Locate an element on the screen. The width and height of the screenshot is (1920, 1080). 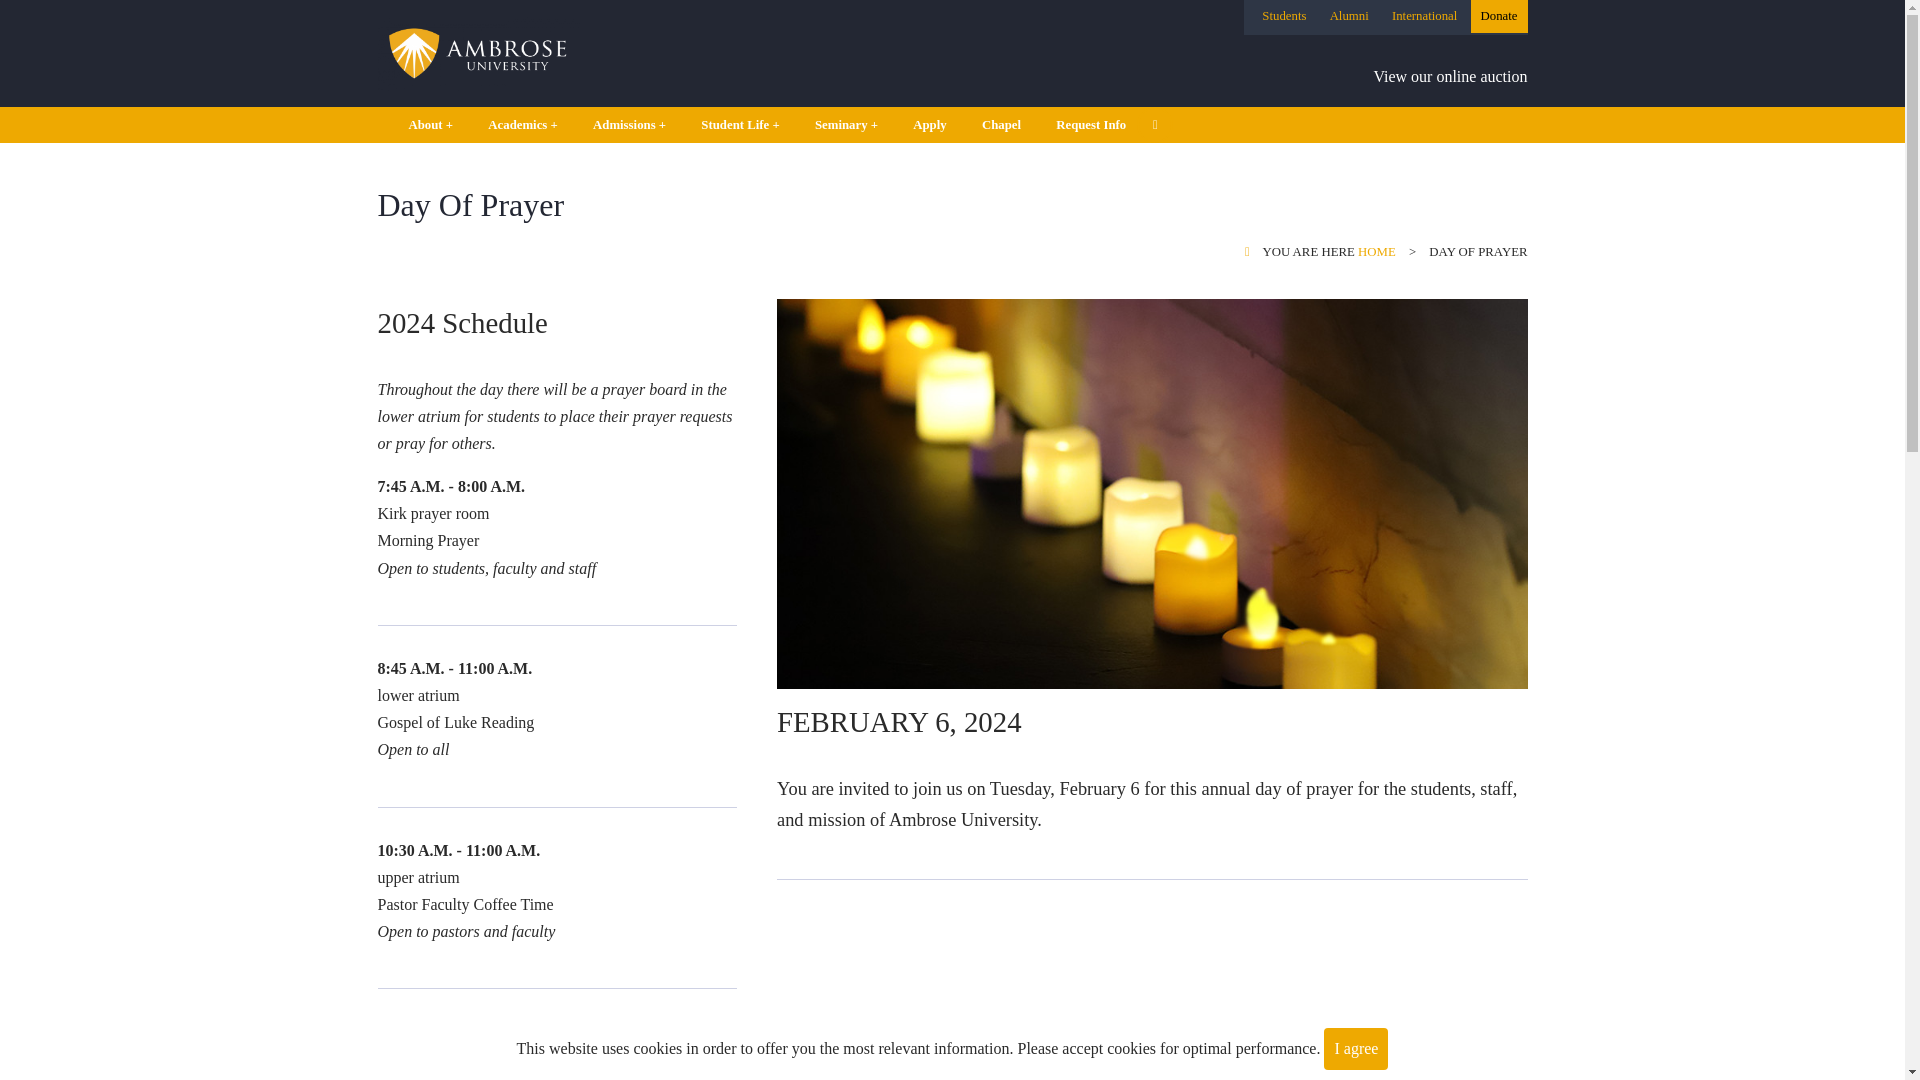
Donate is located at coordinates (1499, 15).